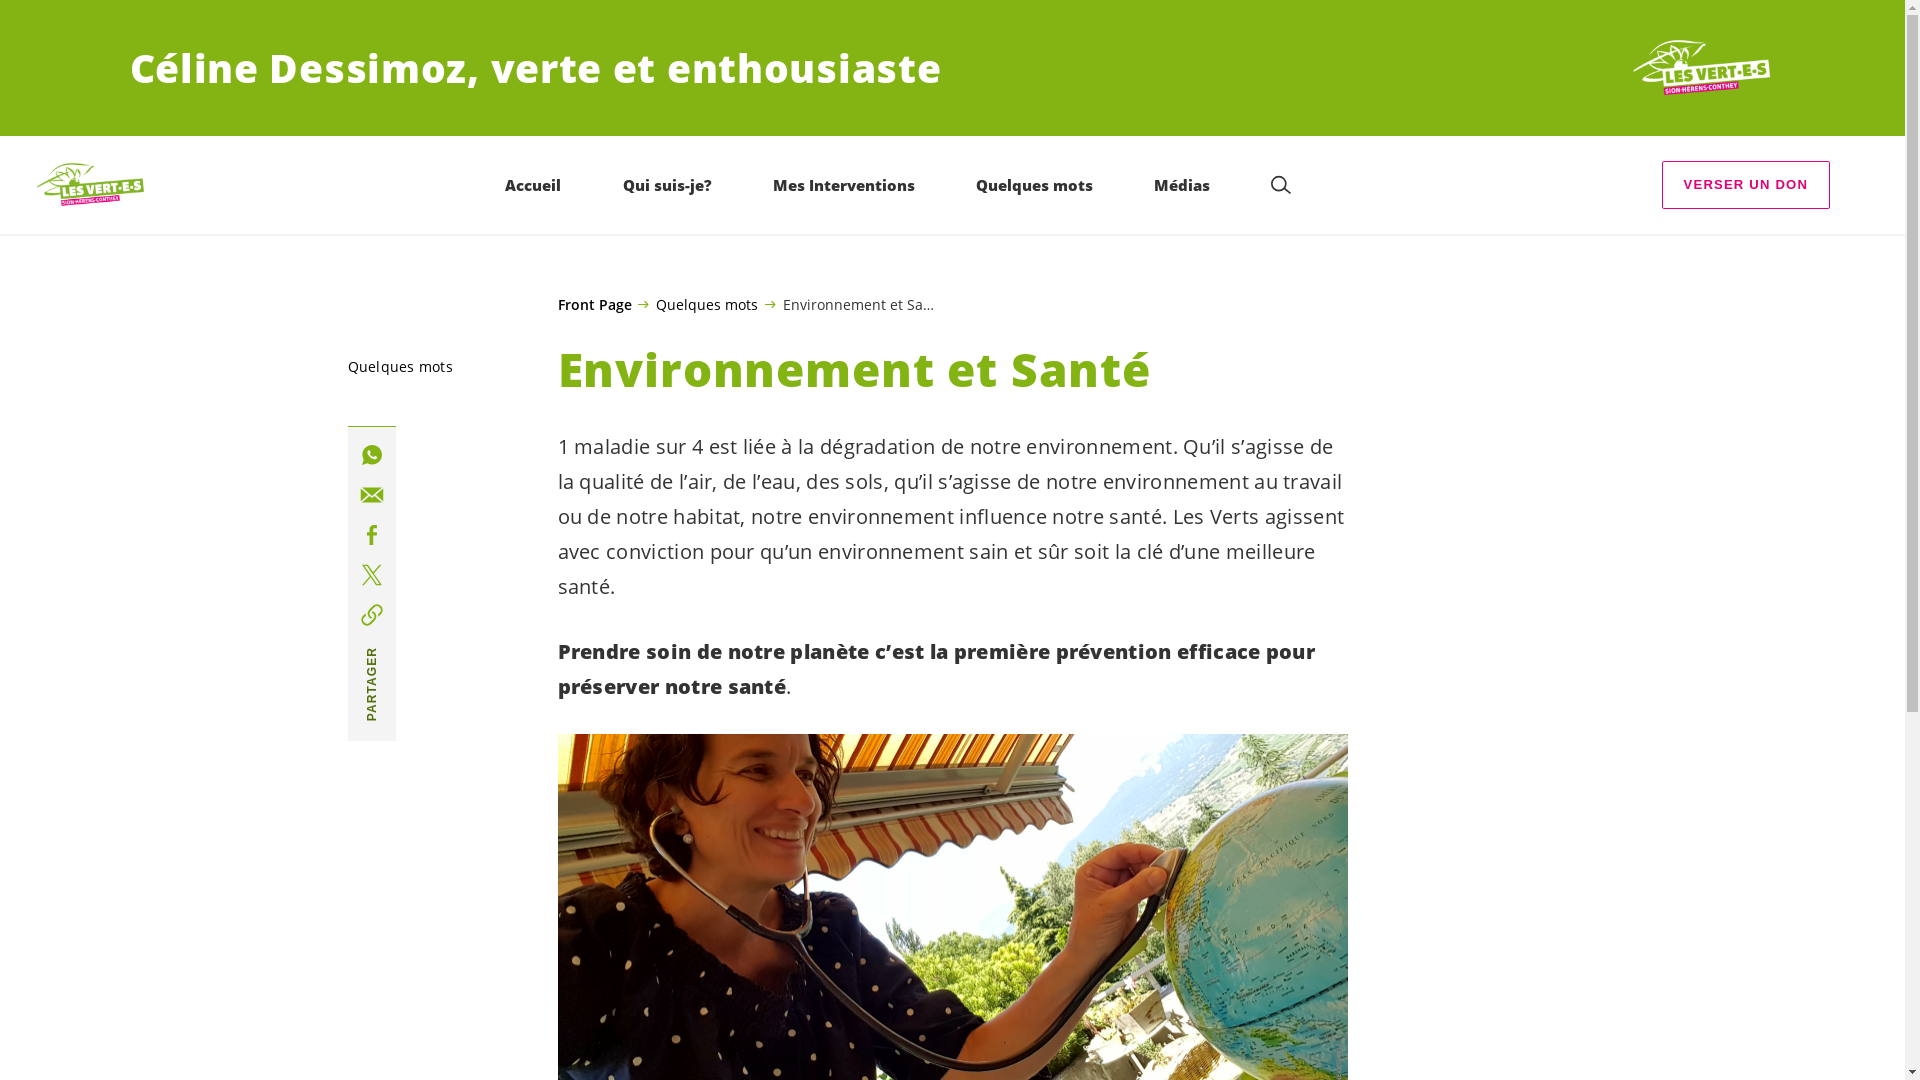 This screenshot has height=1080, width=1920. I want to click on Accueil, so click(532, 184).